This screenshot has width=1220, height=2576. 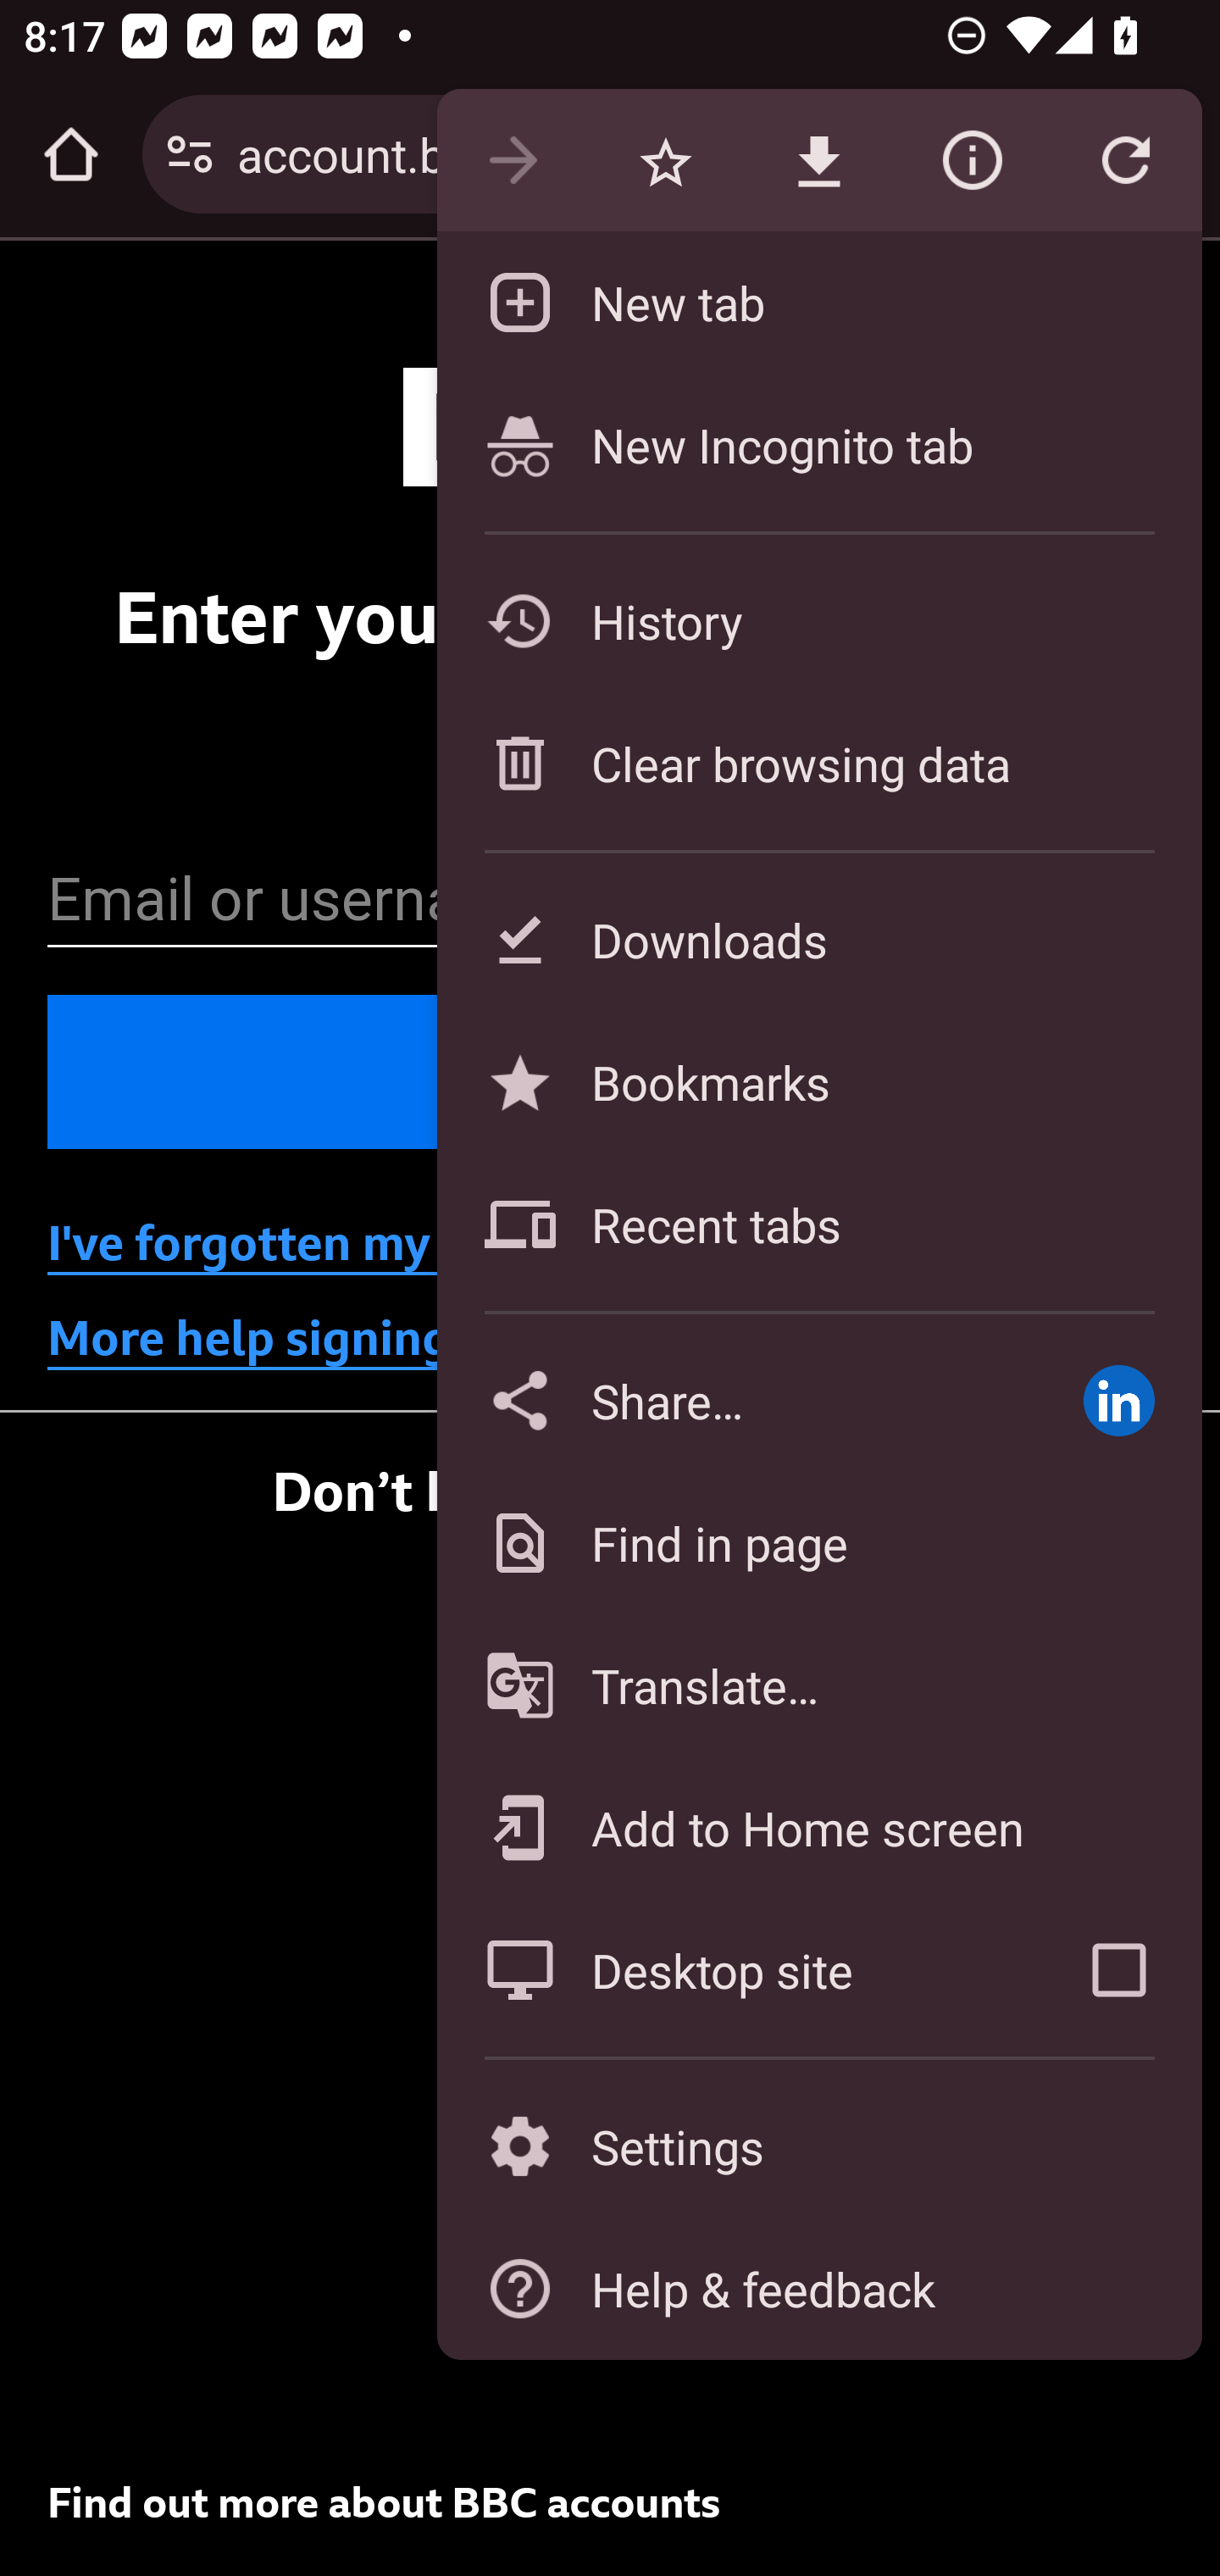 What do you see at coordinates (818, 1081) in the screenshot?
I see `Bookmarks` at bounding box center [818, 1081].